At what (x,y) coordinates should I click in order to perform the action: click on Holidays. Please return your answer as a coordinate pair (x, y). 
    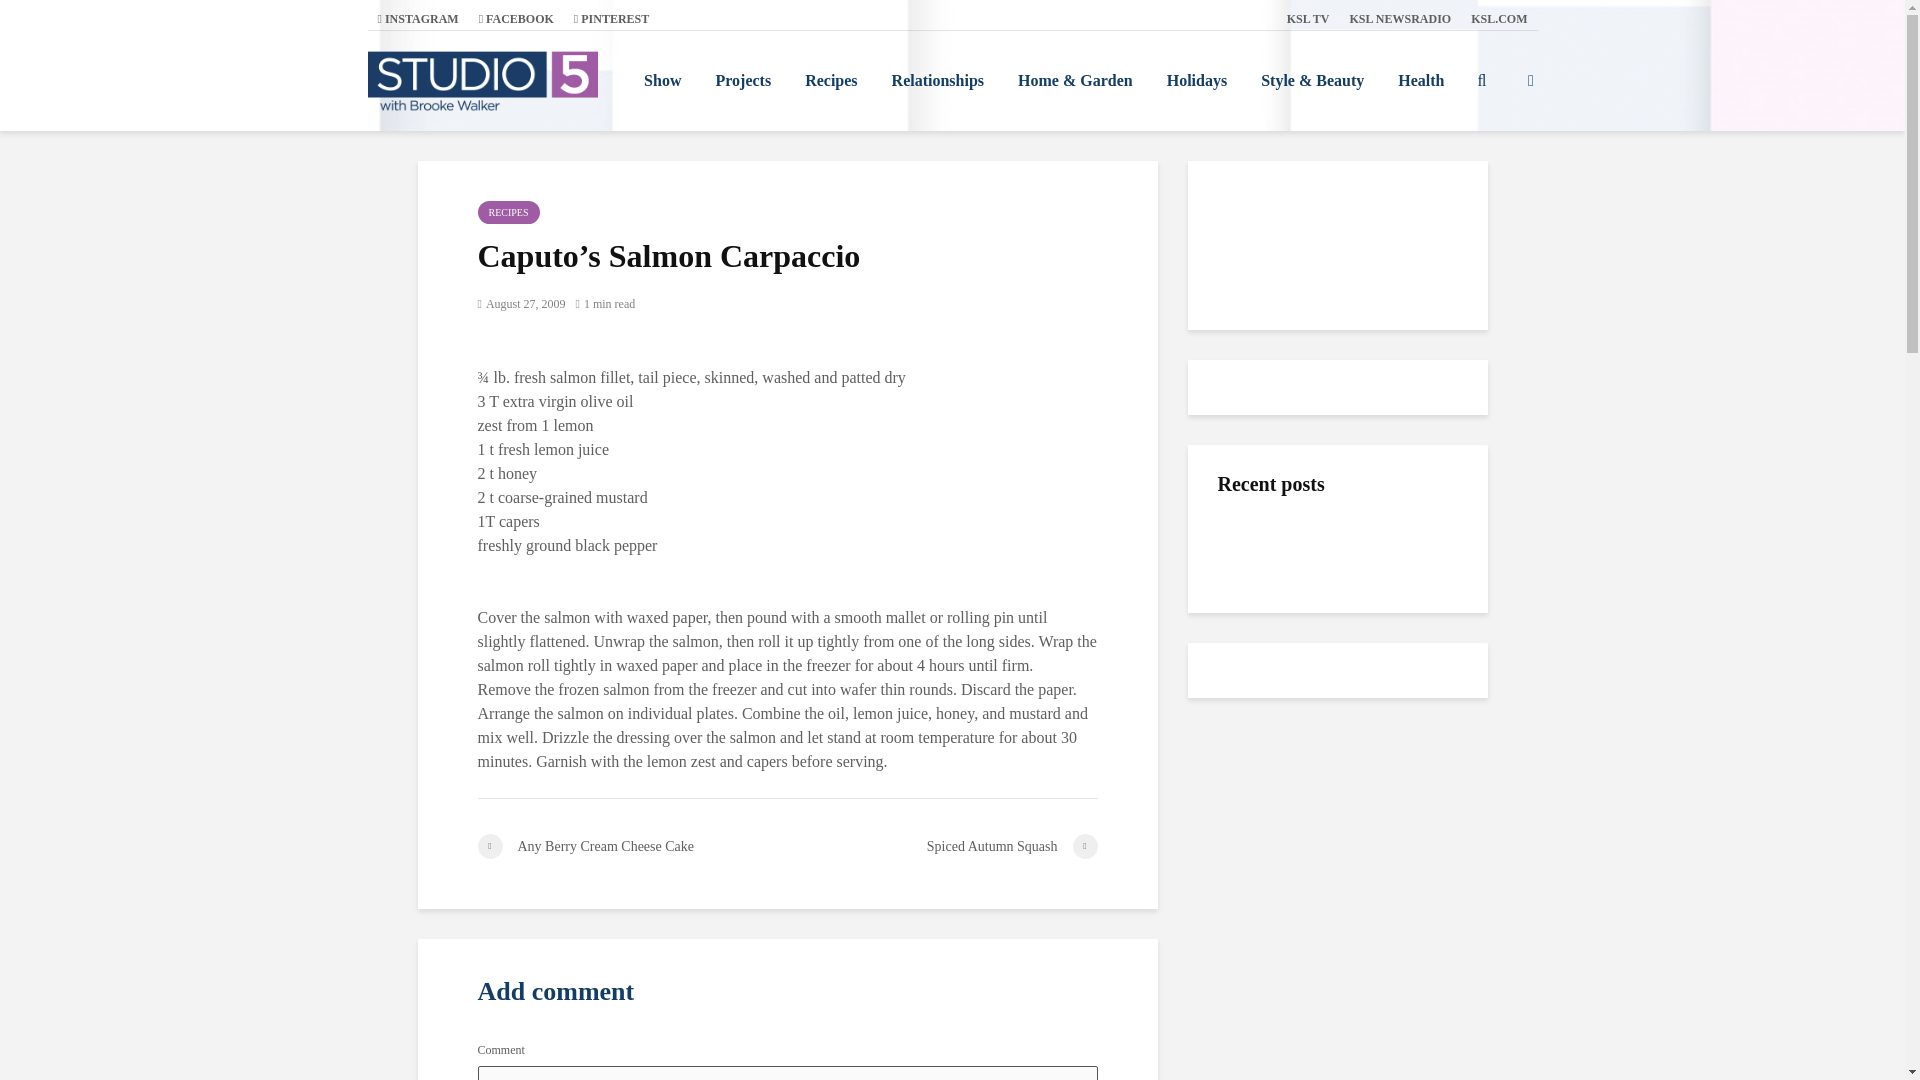
    Looking at the image, I should click on (1197, 80).